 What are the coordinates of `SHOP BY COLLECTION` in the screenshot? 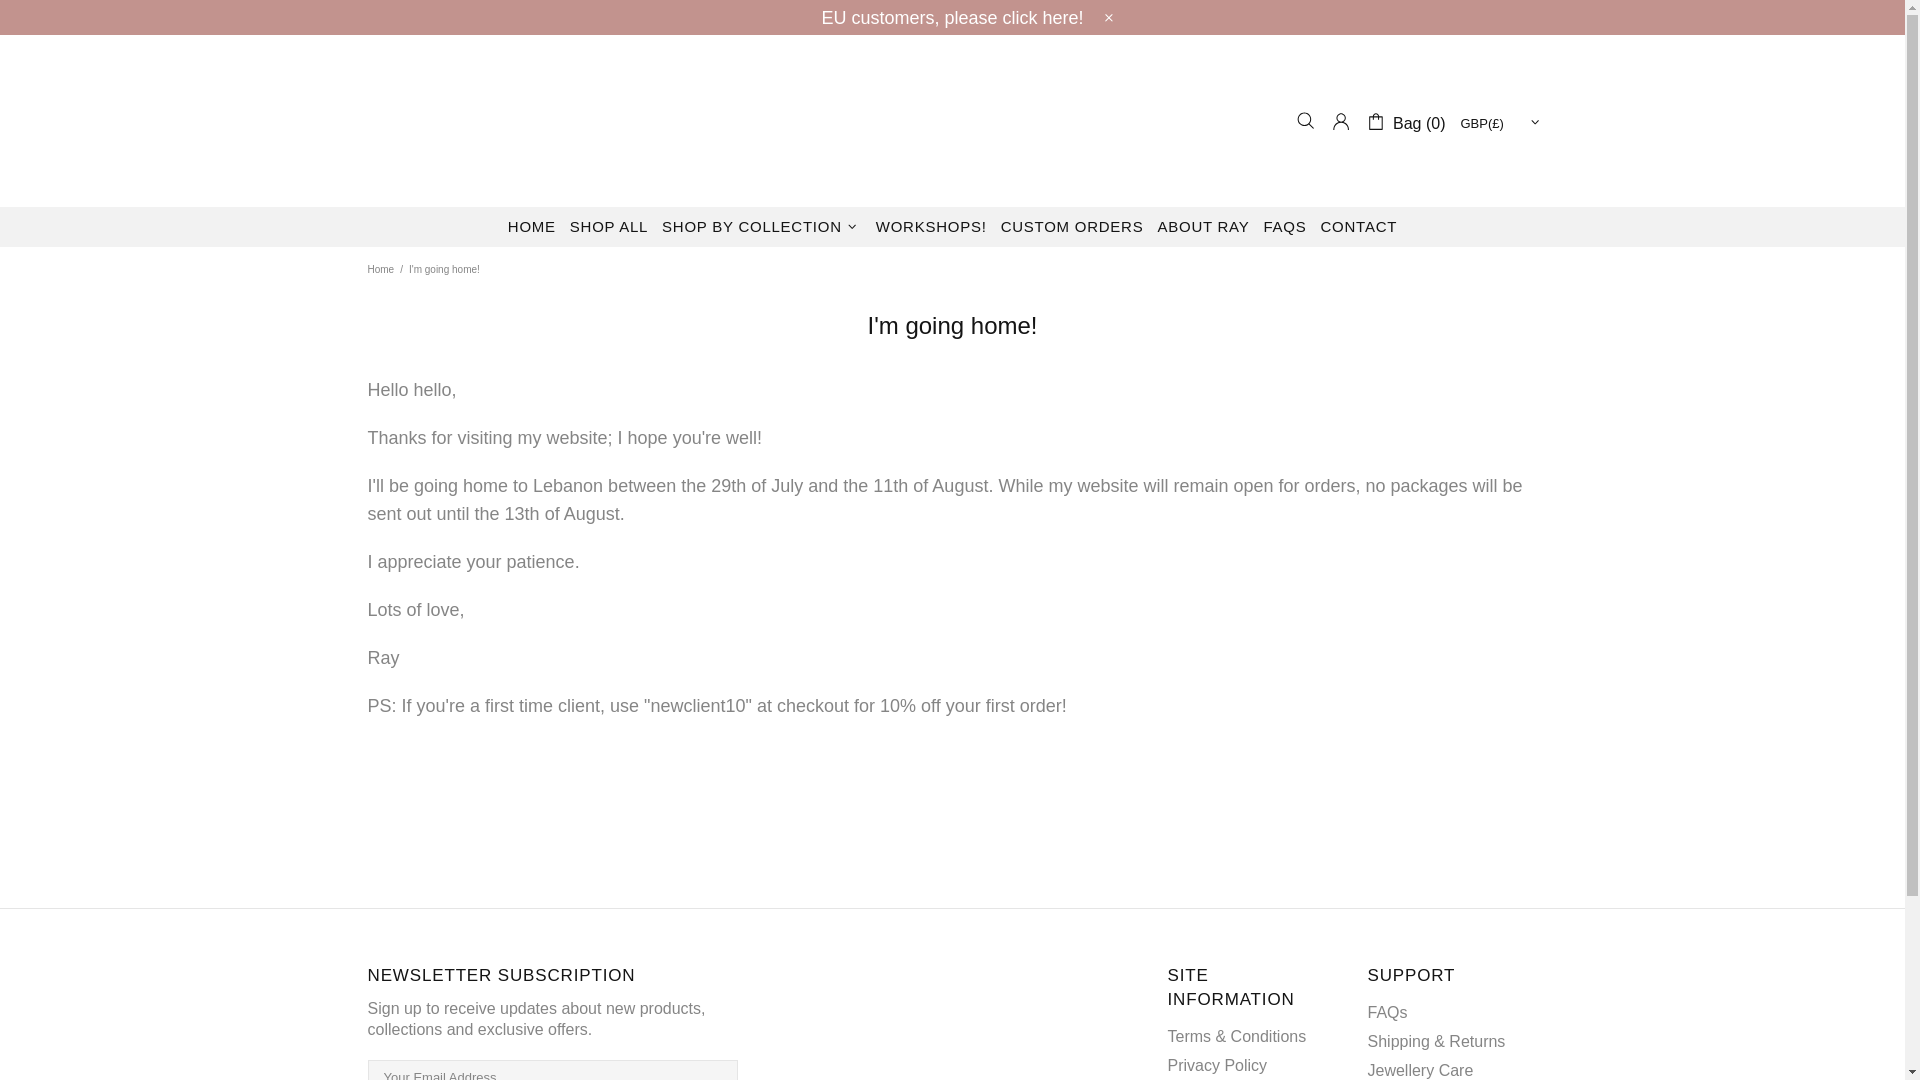 It's located at (762, 227).